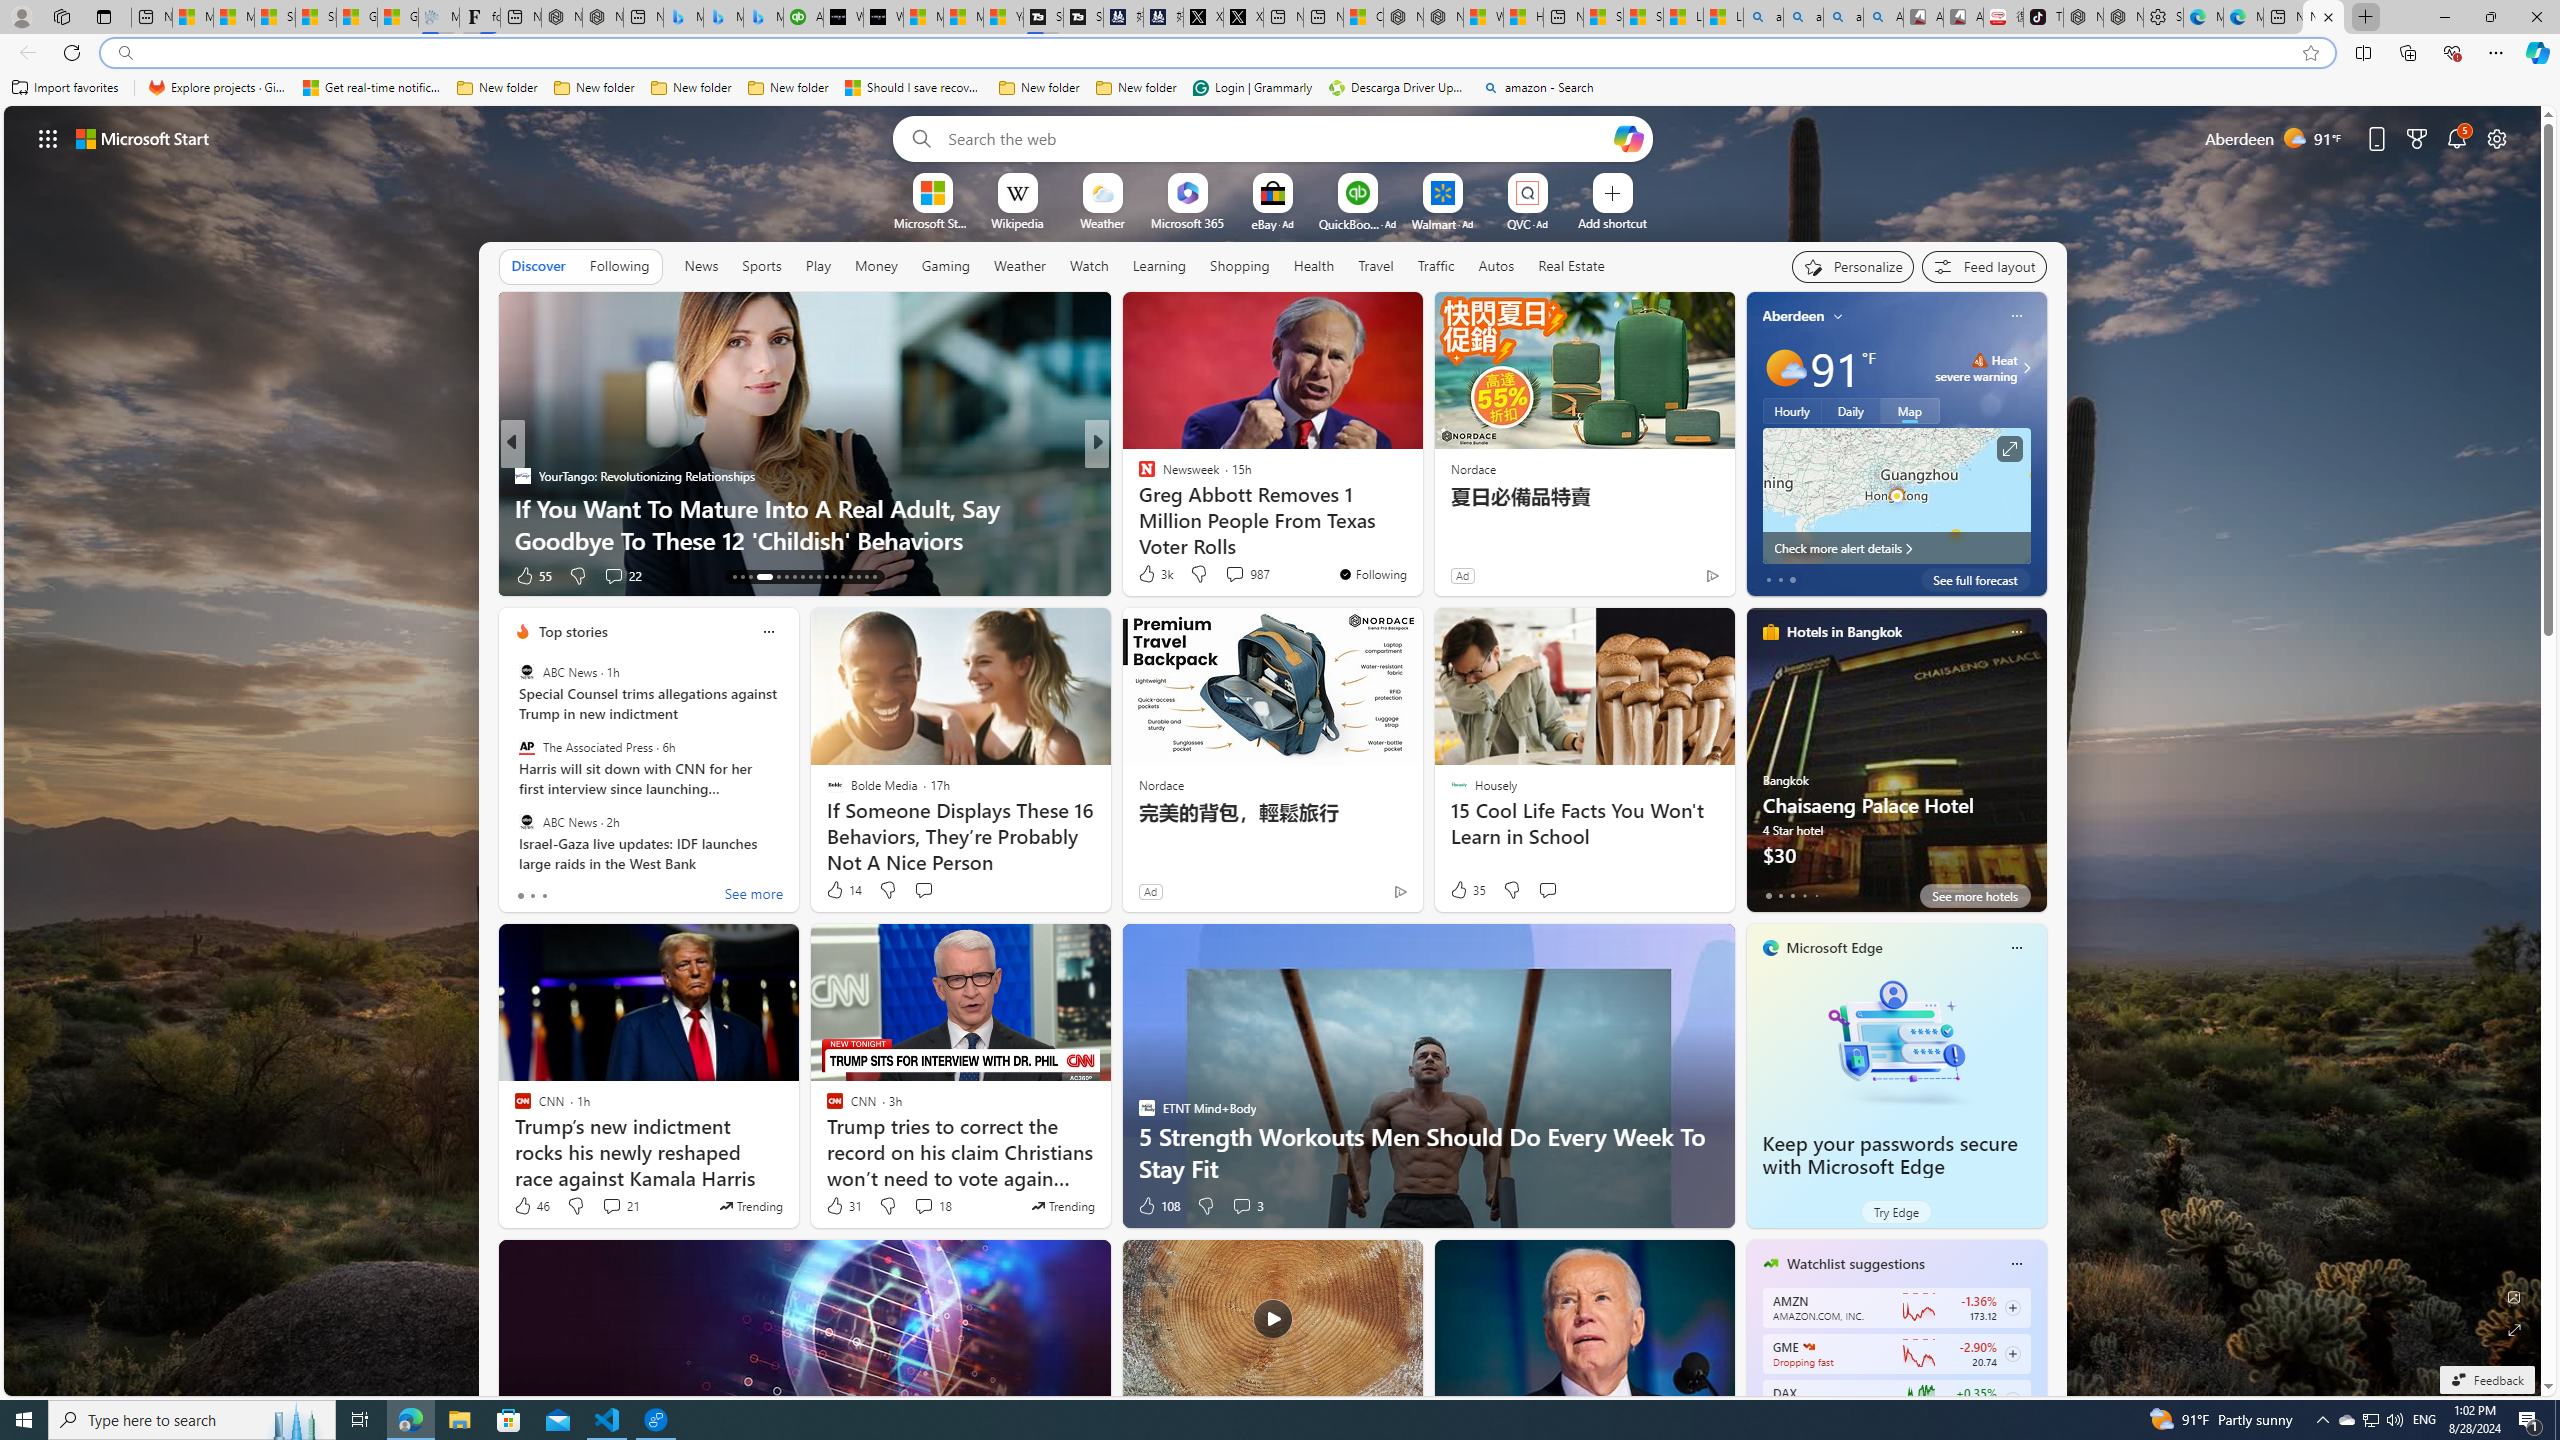  What do you see at coordinates (1844, 632) in the screenshot?
I see `Hotels in Bangkok` at bounding box center [1844, 632].